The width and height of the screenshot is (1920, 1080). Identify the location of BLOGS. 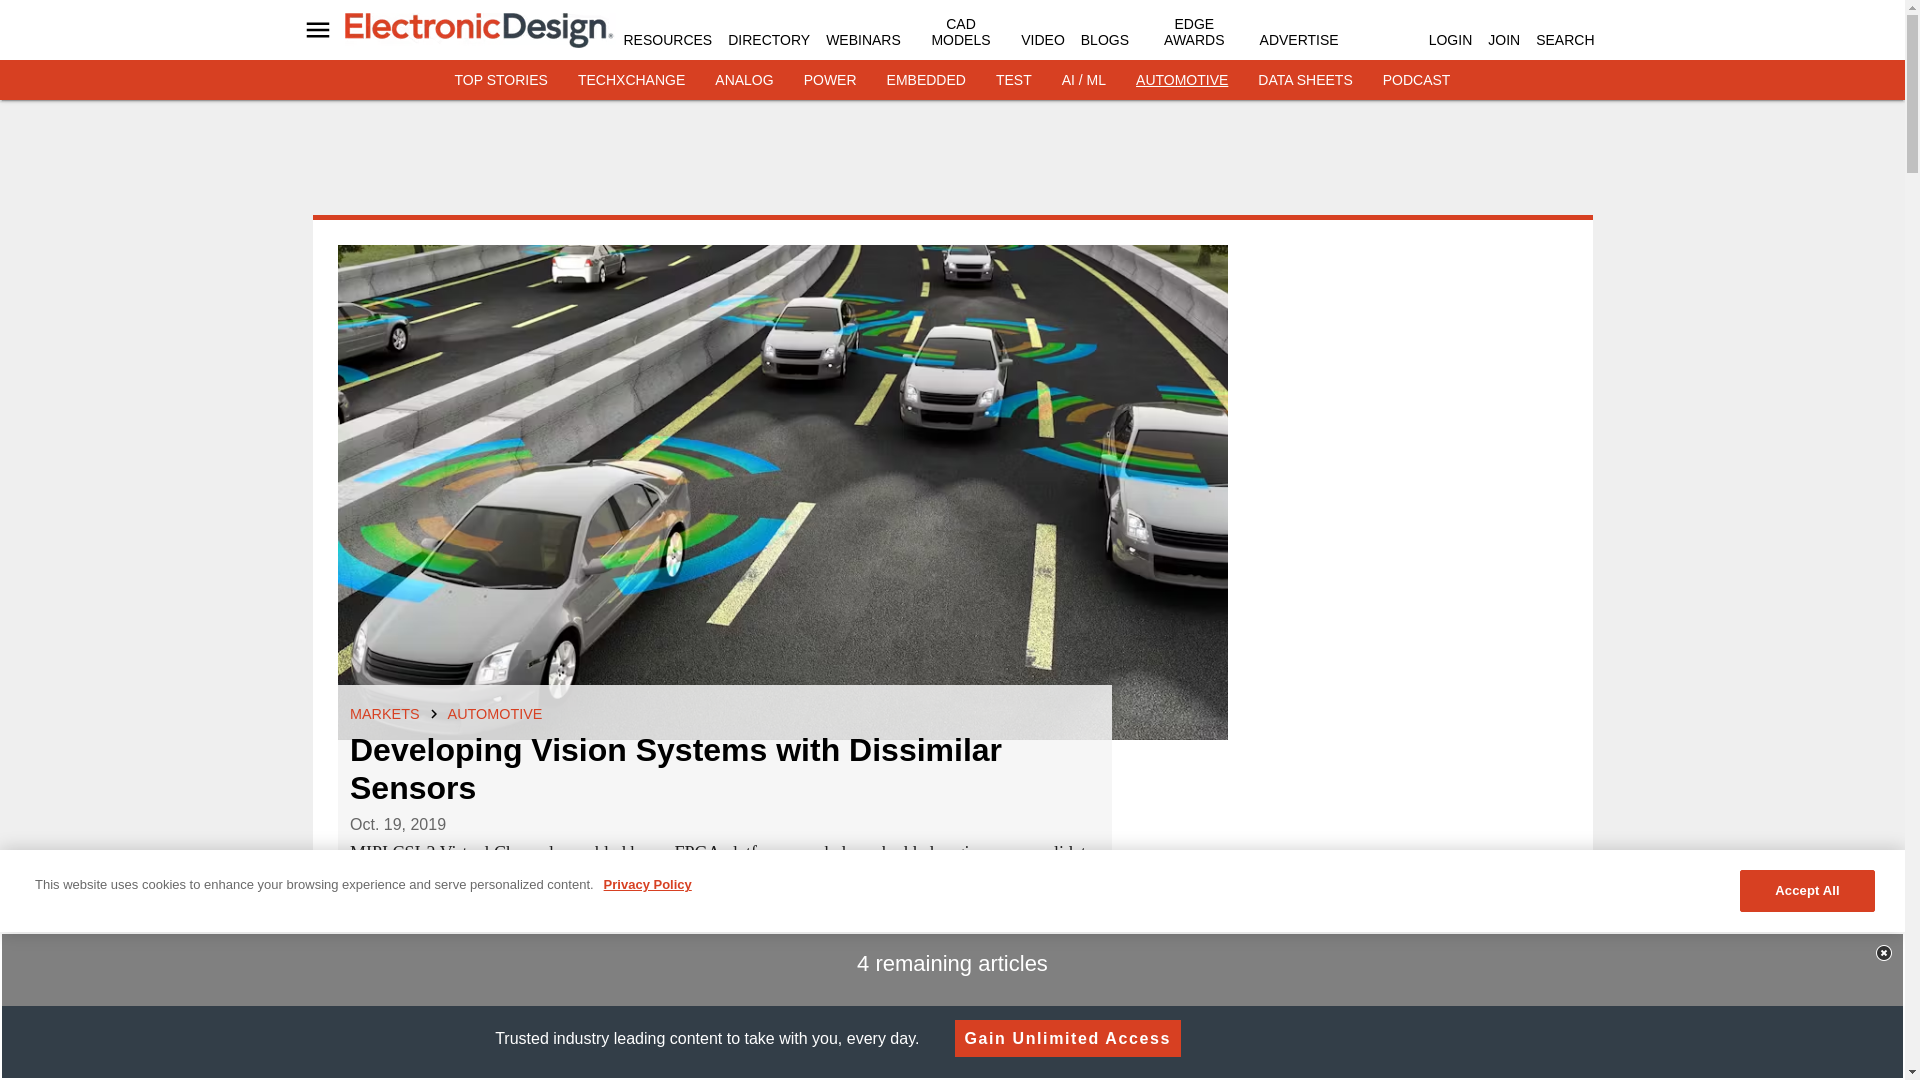
(1104, 40).